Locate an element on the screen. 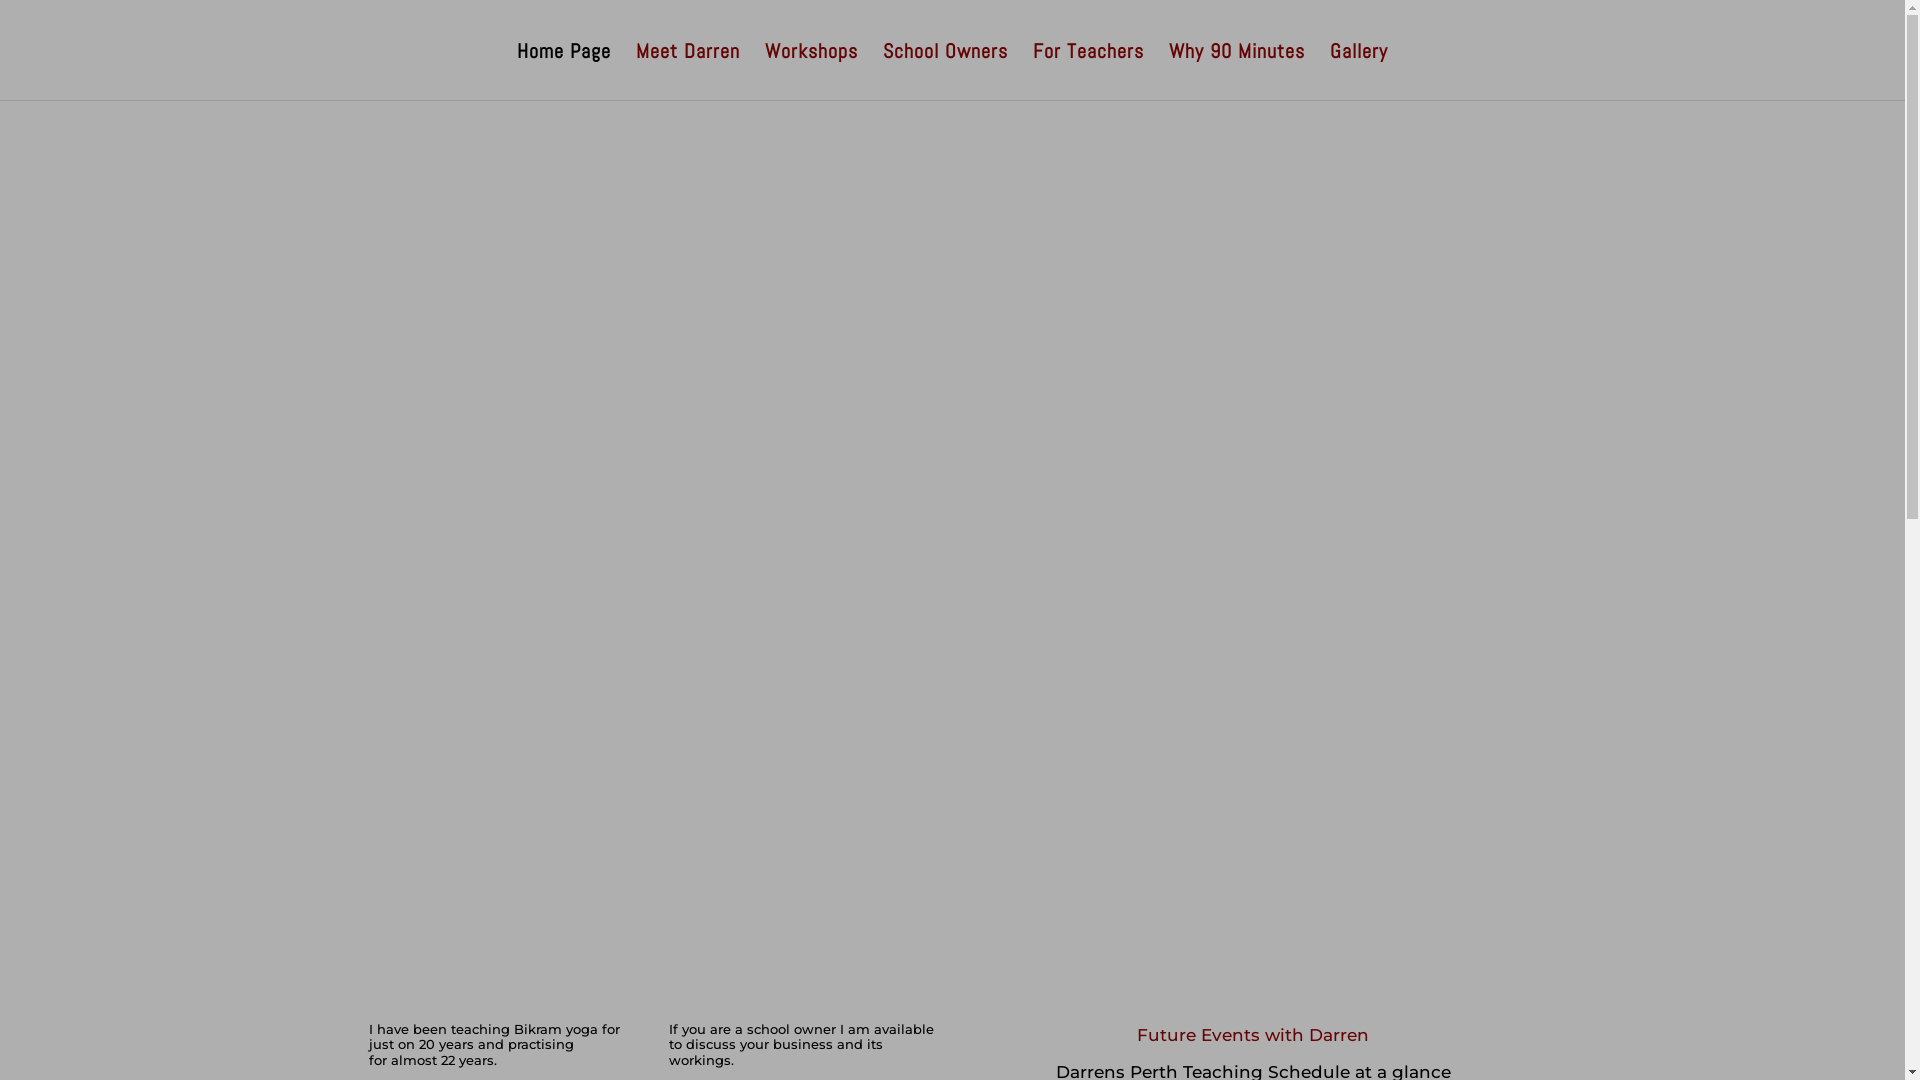 The image size is (1920, 1080). Gallery is located at coordinates (1359, 72).